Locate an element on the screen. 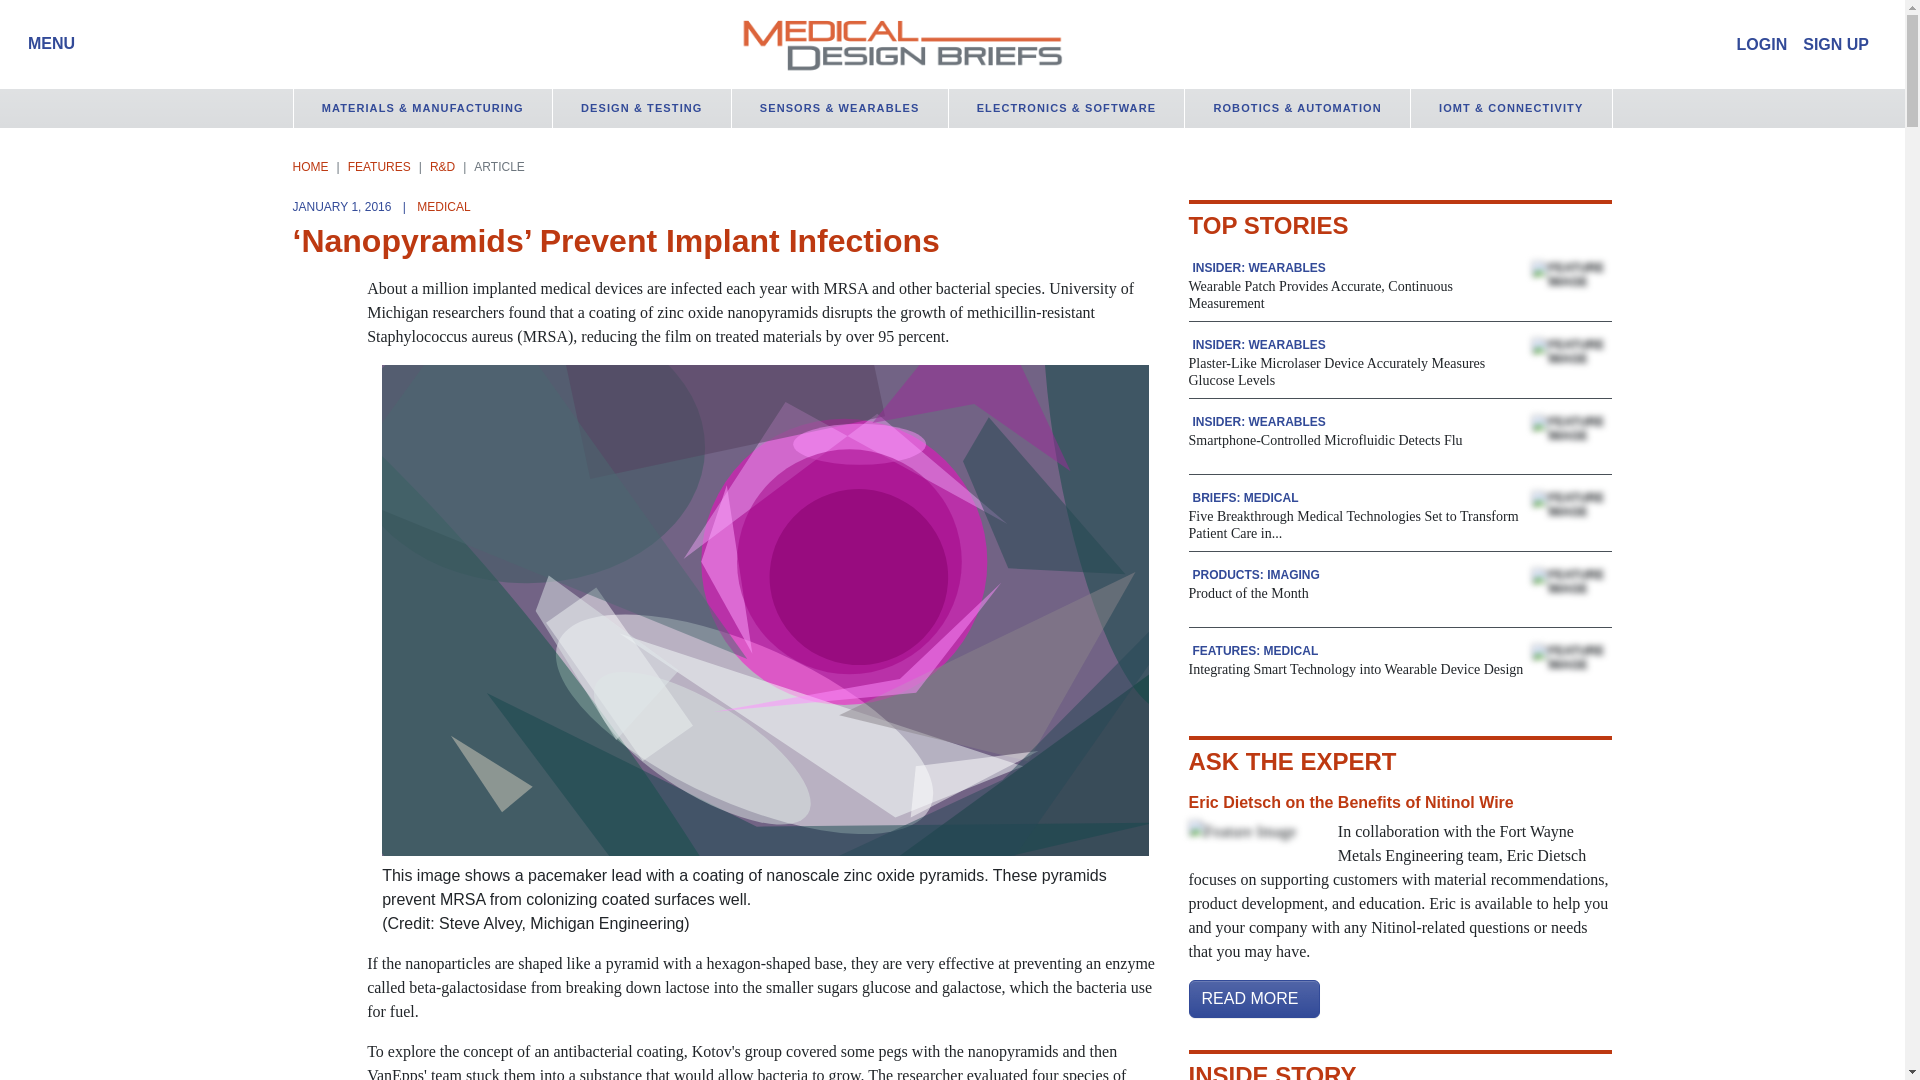 The image size is (1920, 1080). MENU is located at coordinates (46, 44).